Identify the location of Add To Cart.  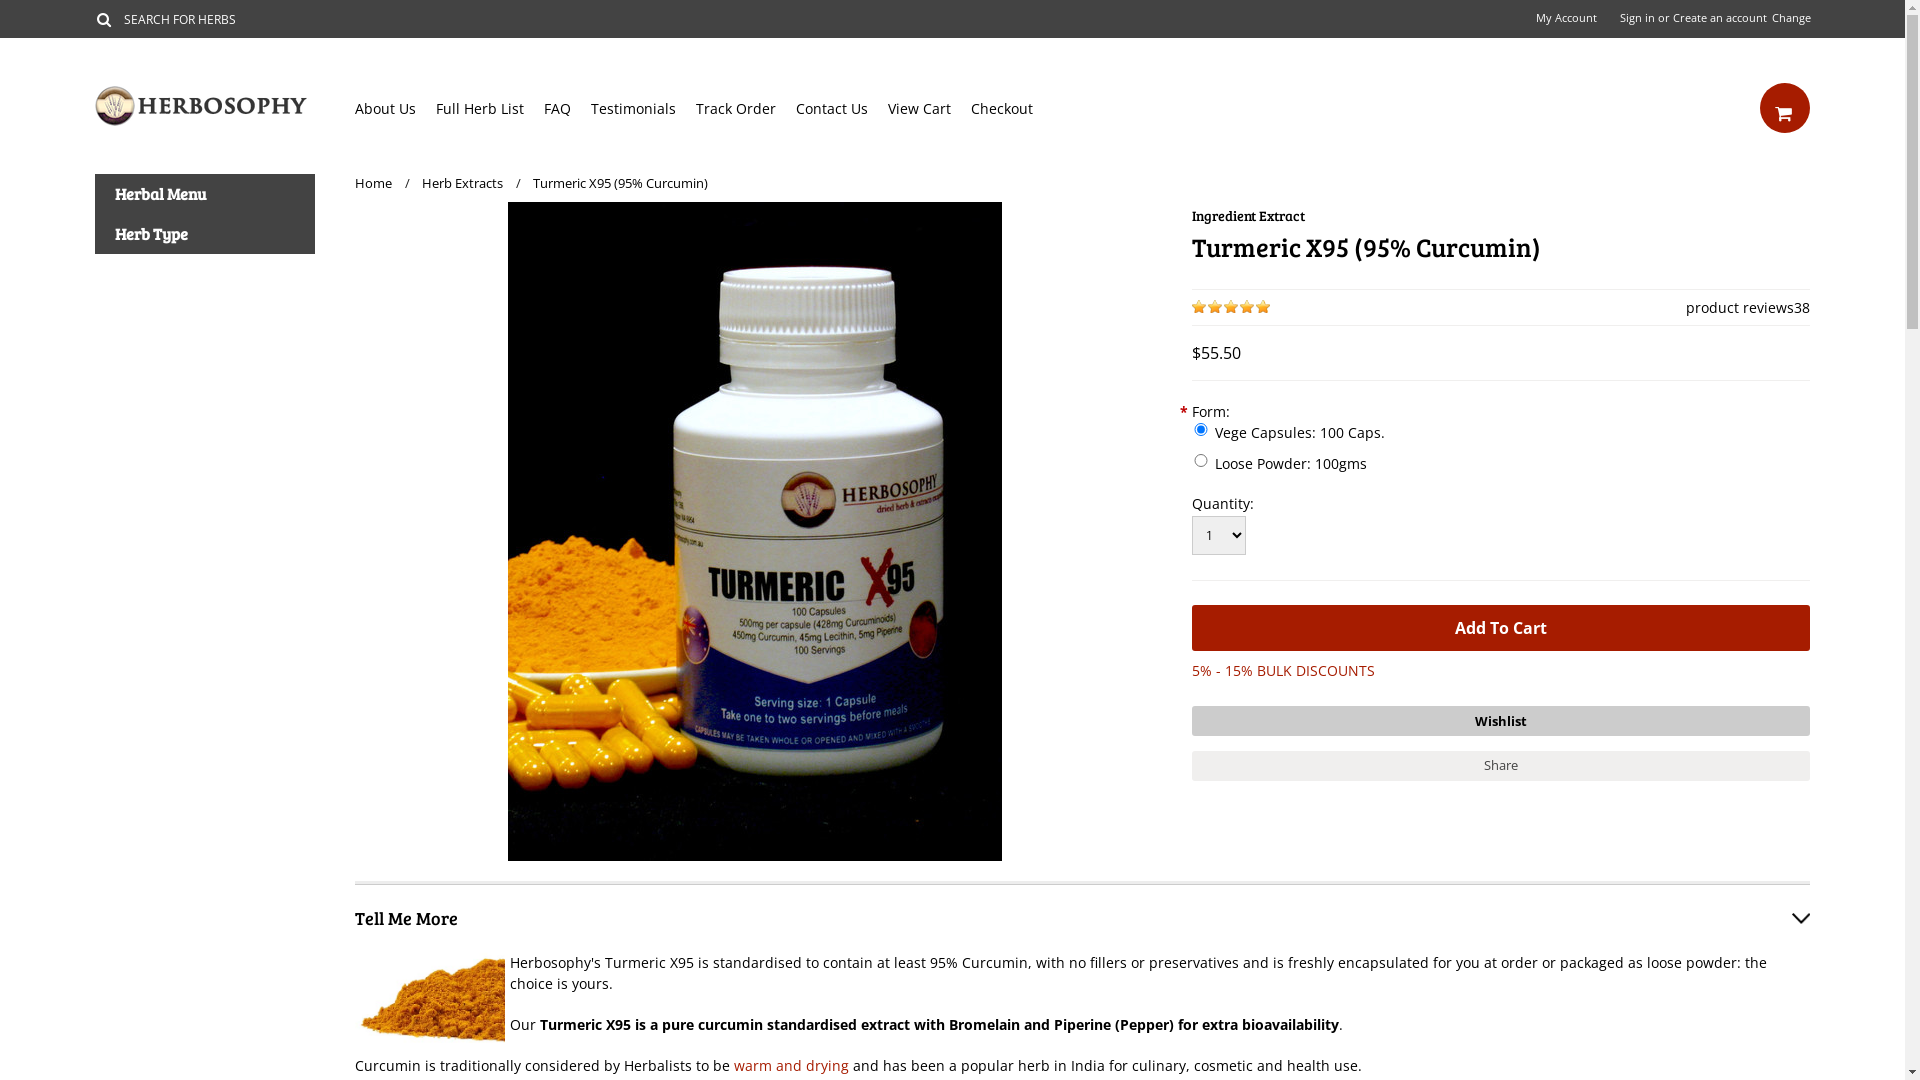
(1501, 628).